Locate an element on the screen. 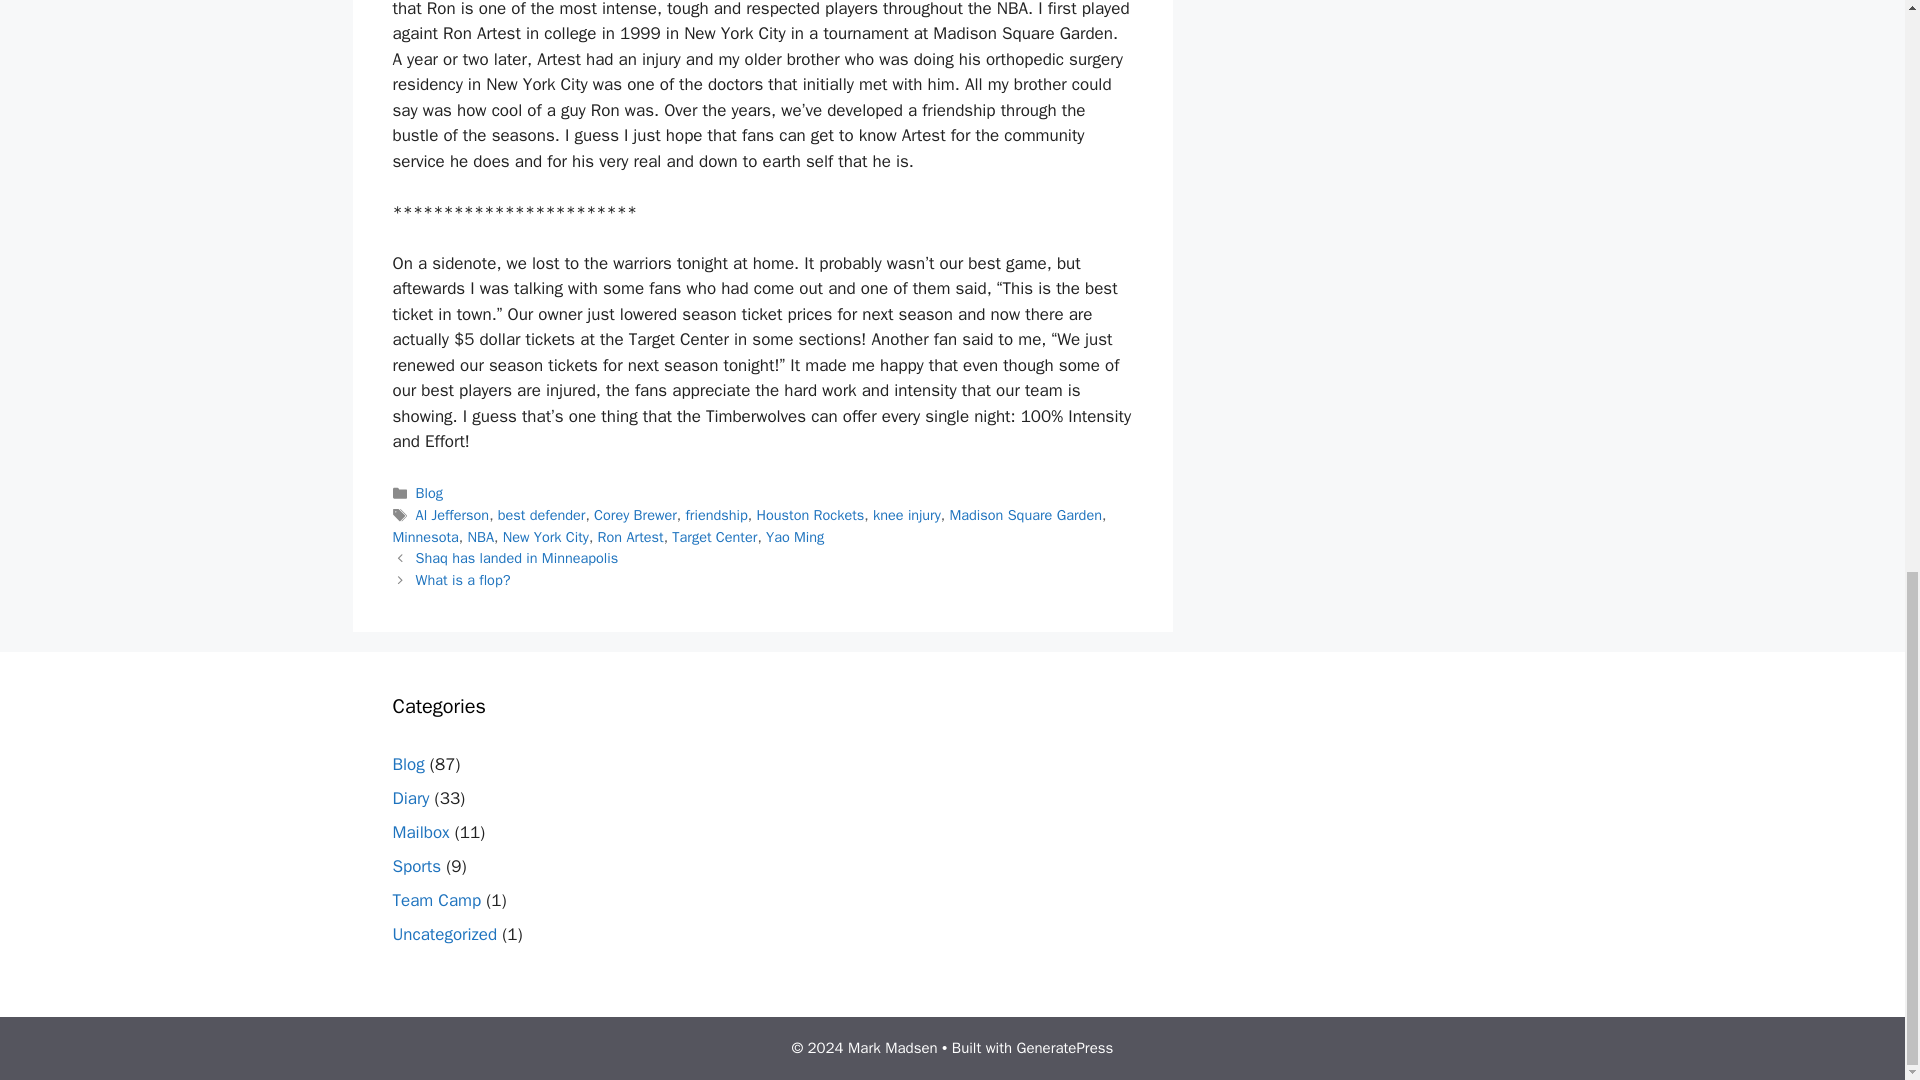  Houston Rockets is located at coordinates (810, 514).